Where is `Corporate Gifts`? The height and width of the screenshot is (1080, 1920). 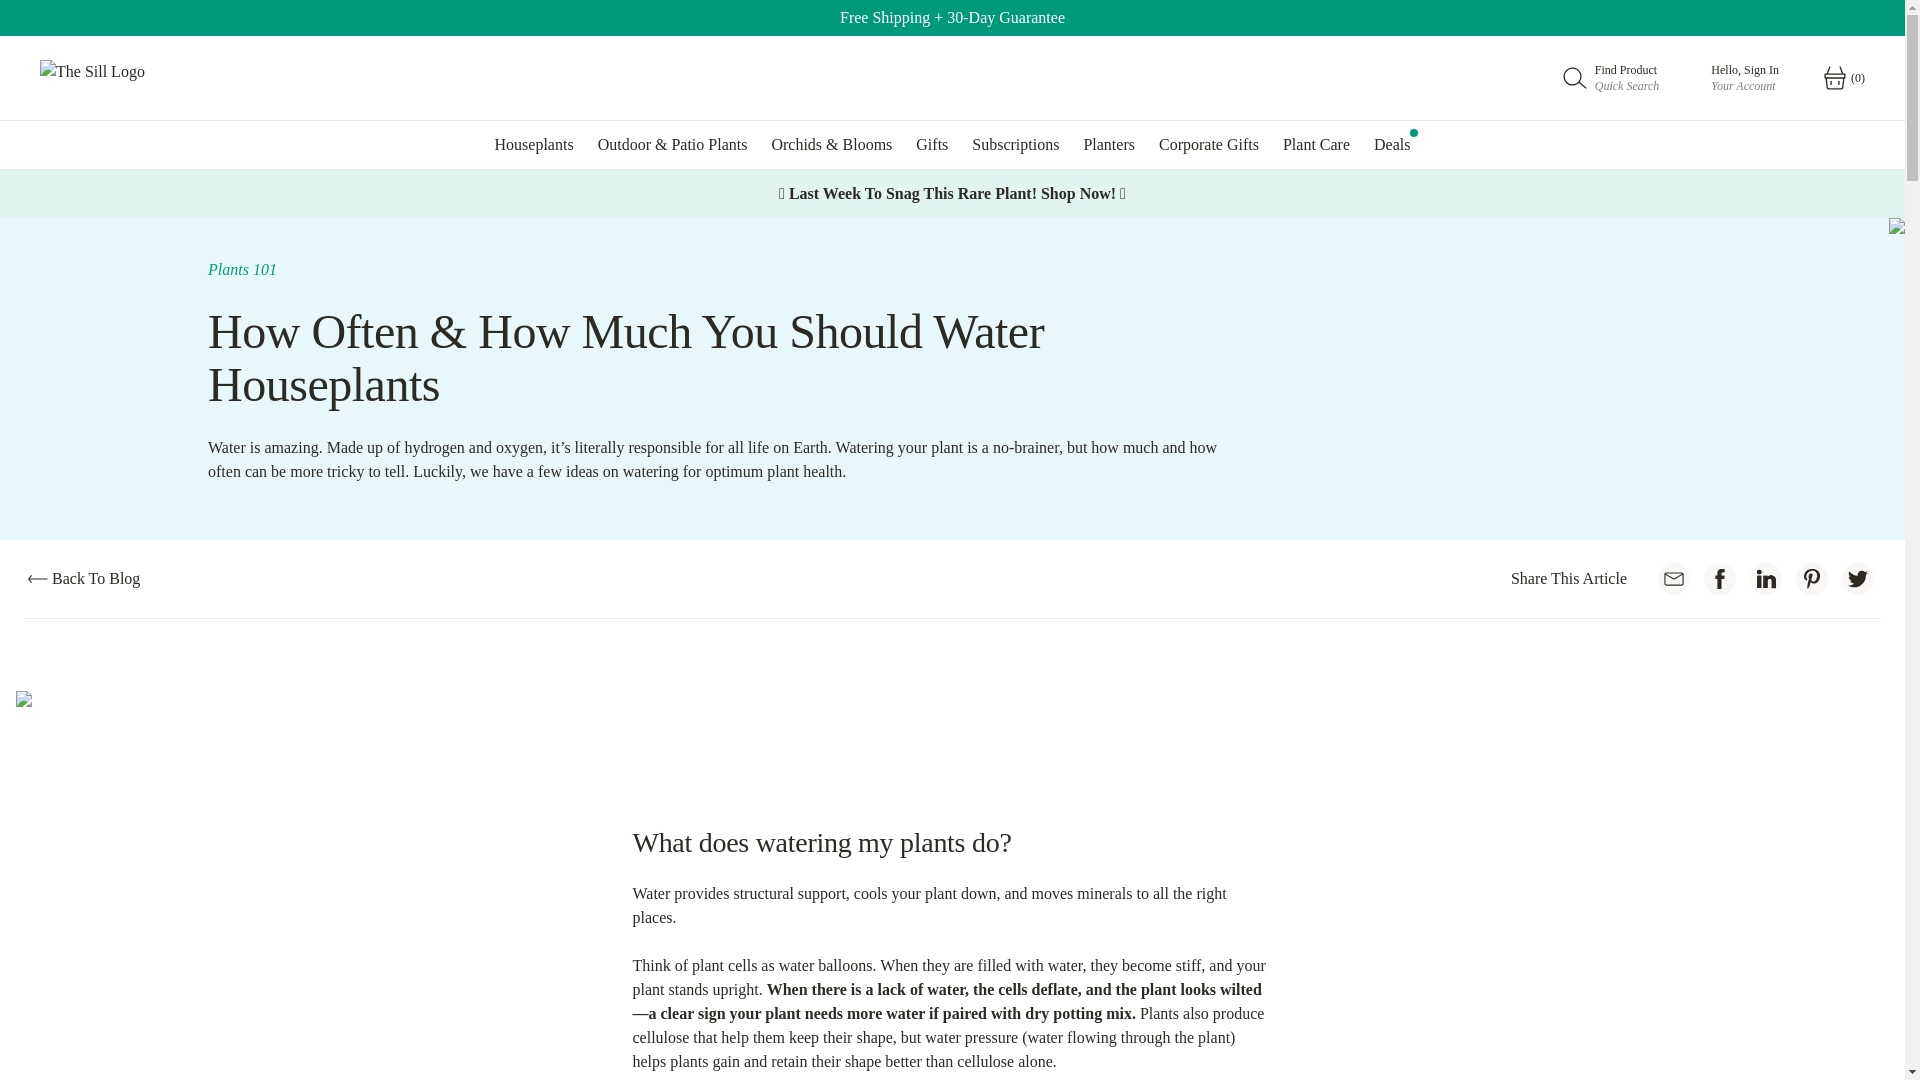 Corporate Gifts is located at coordinates (1016, 144).